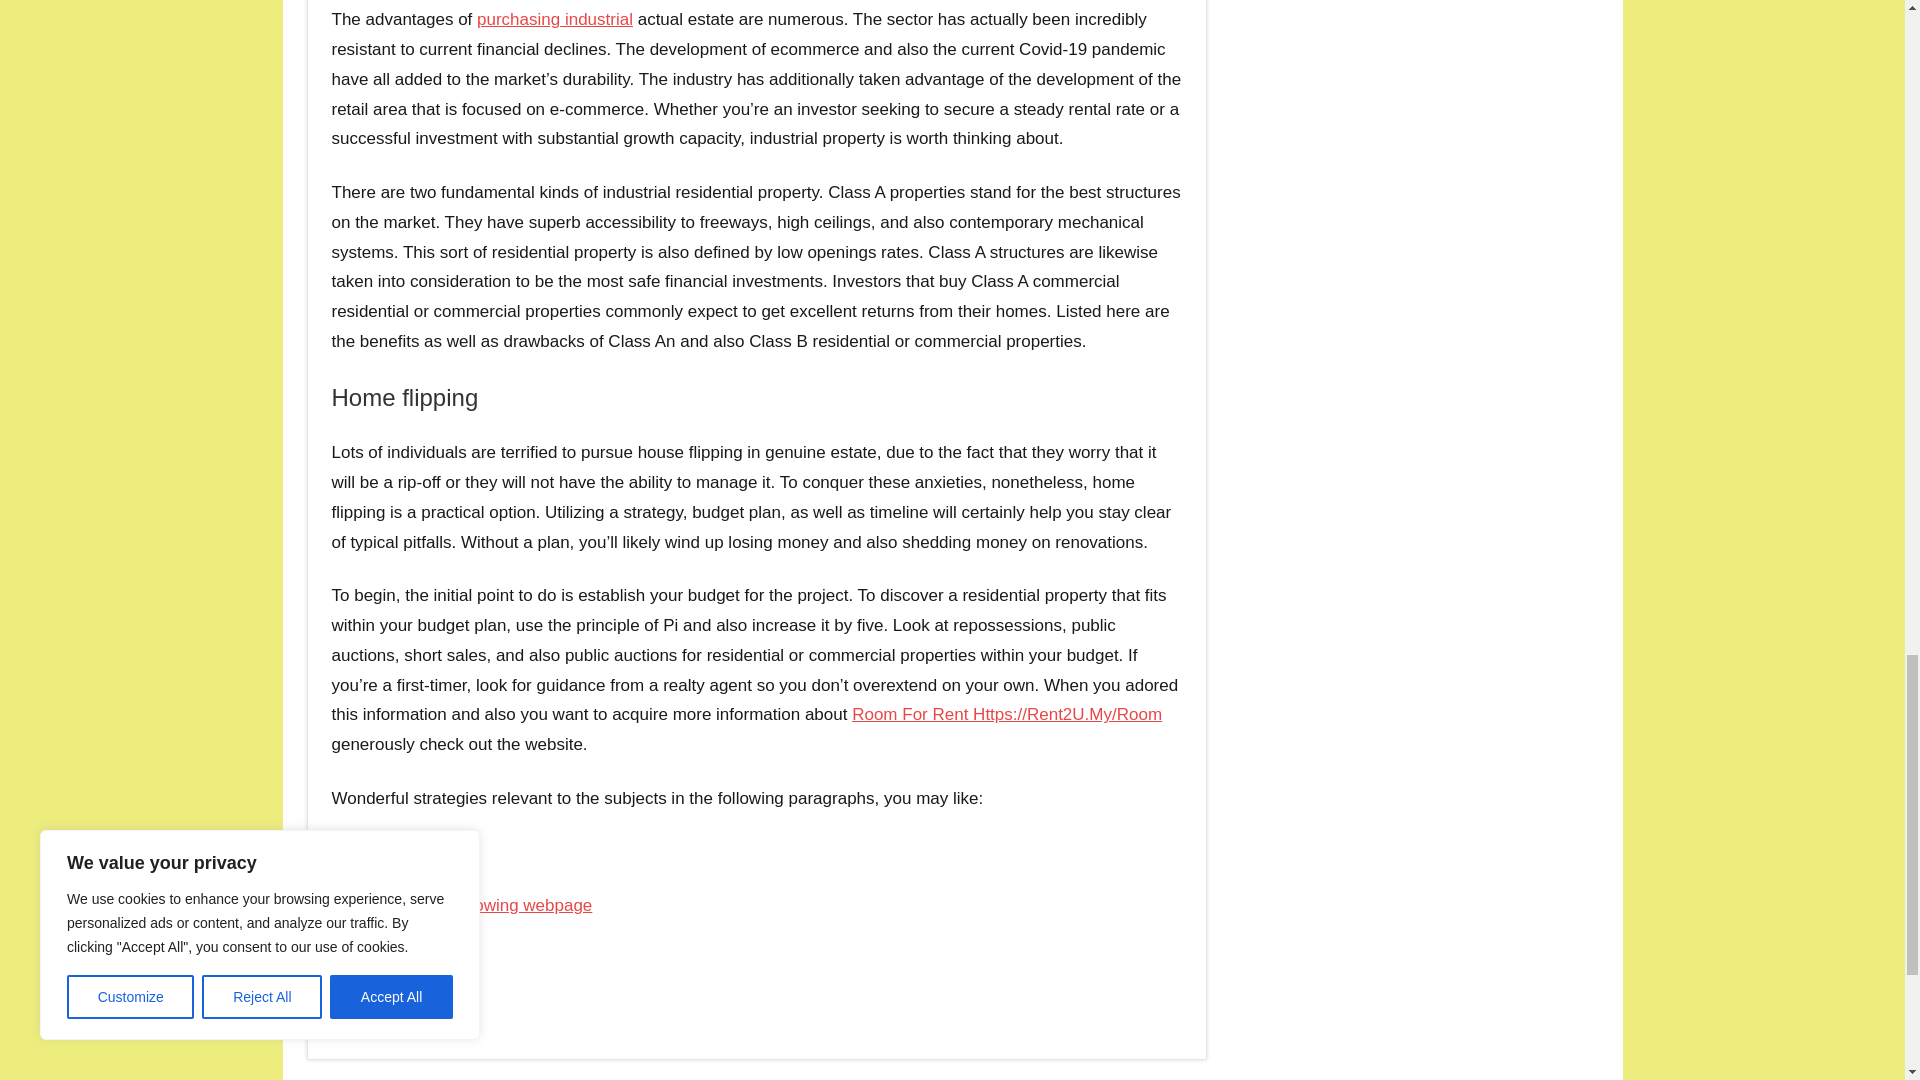 The image size is (1920, 1080). What do you see at coordinates (401, 852) in the screenshot?
I see `Check this site out` at bounding box center [401, 852].